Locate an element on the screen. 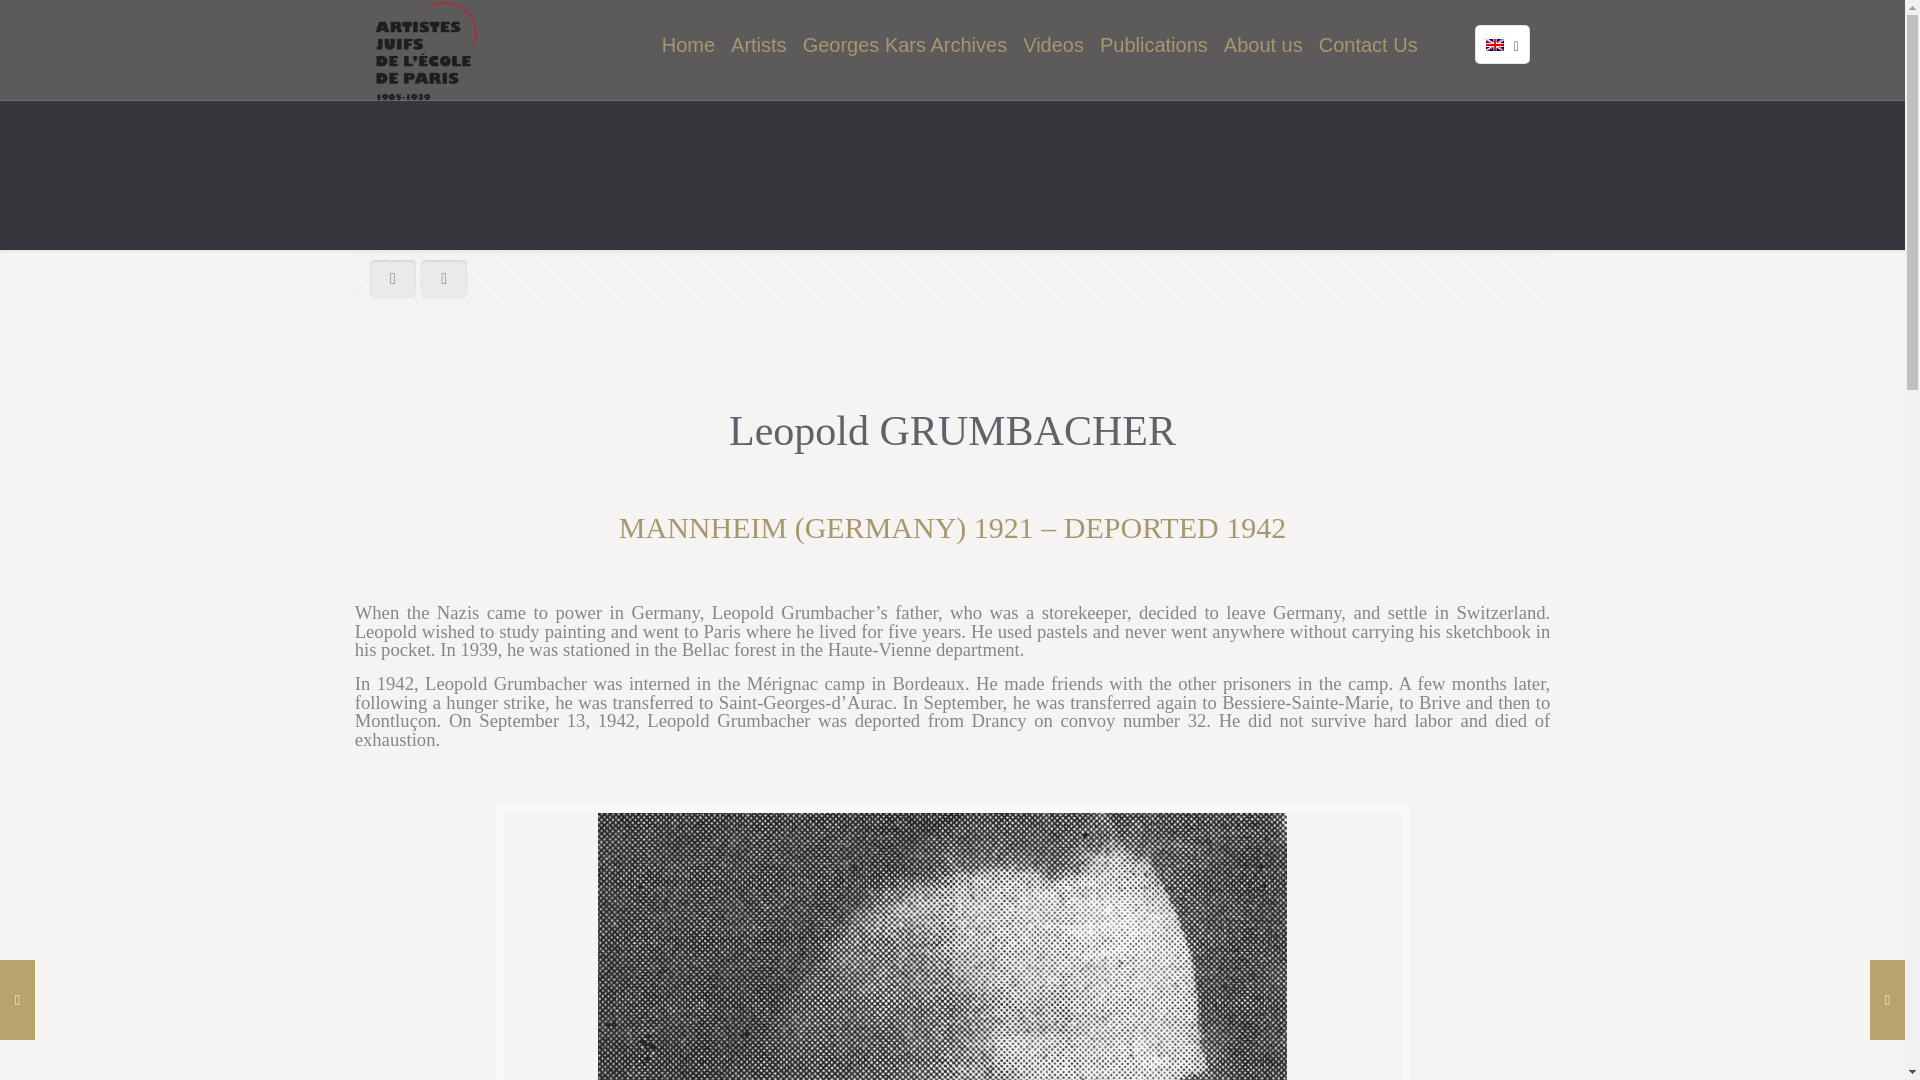  Contact Us is located at coordinates (1368, 44).